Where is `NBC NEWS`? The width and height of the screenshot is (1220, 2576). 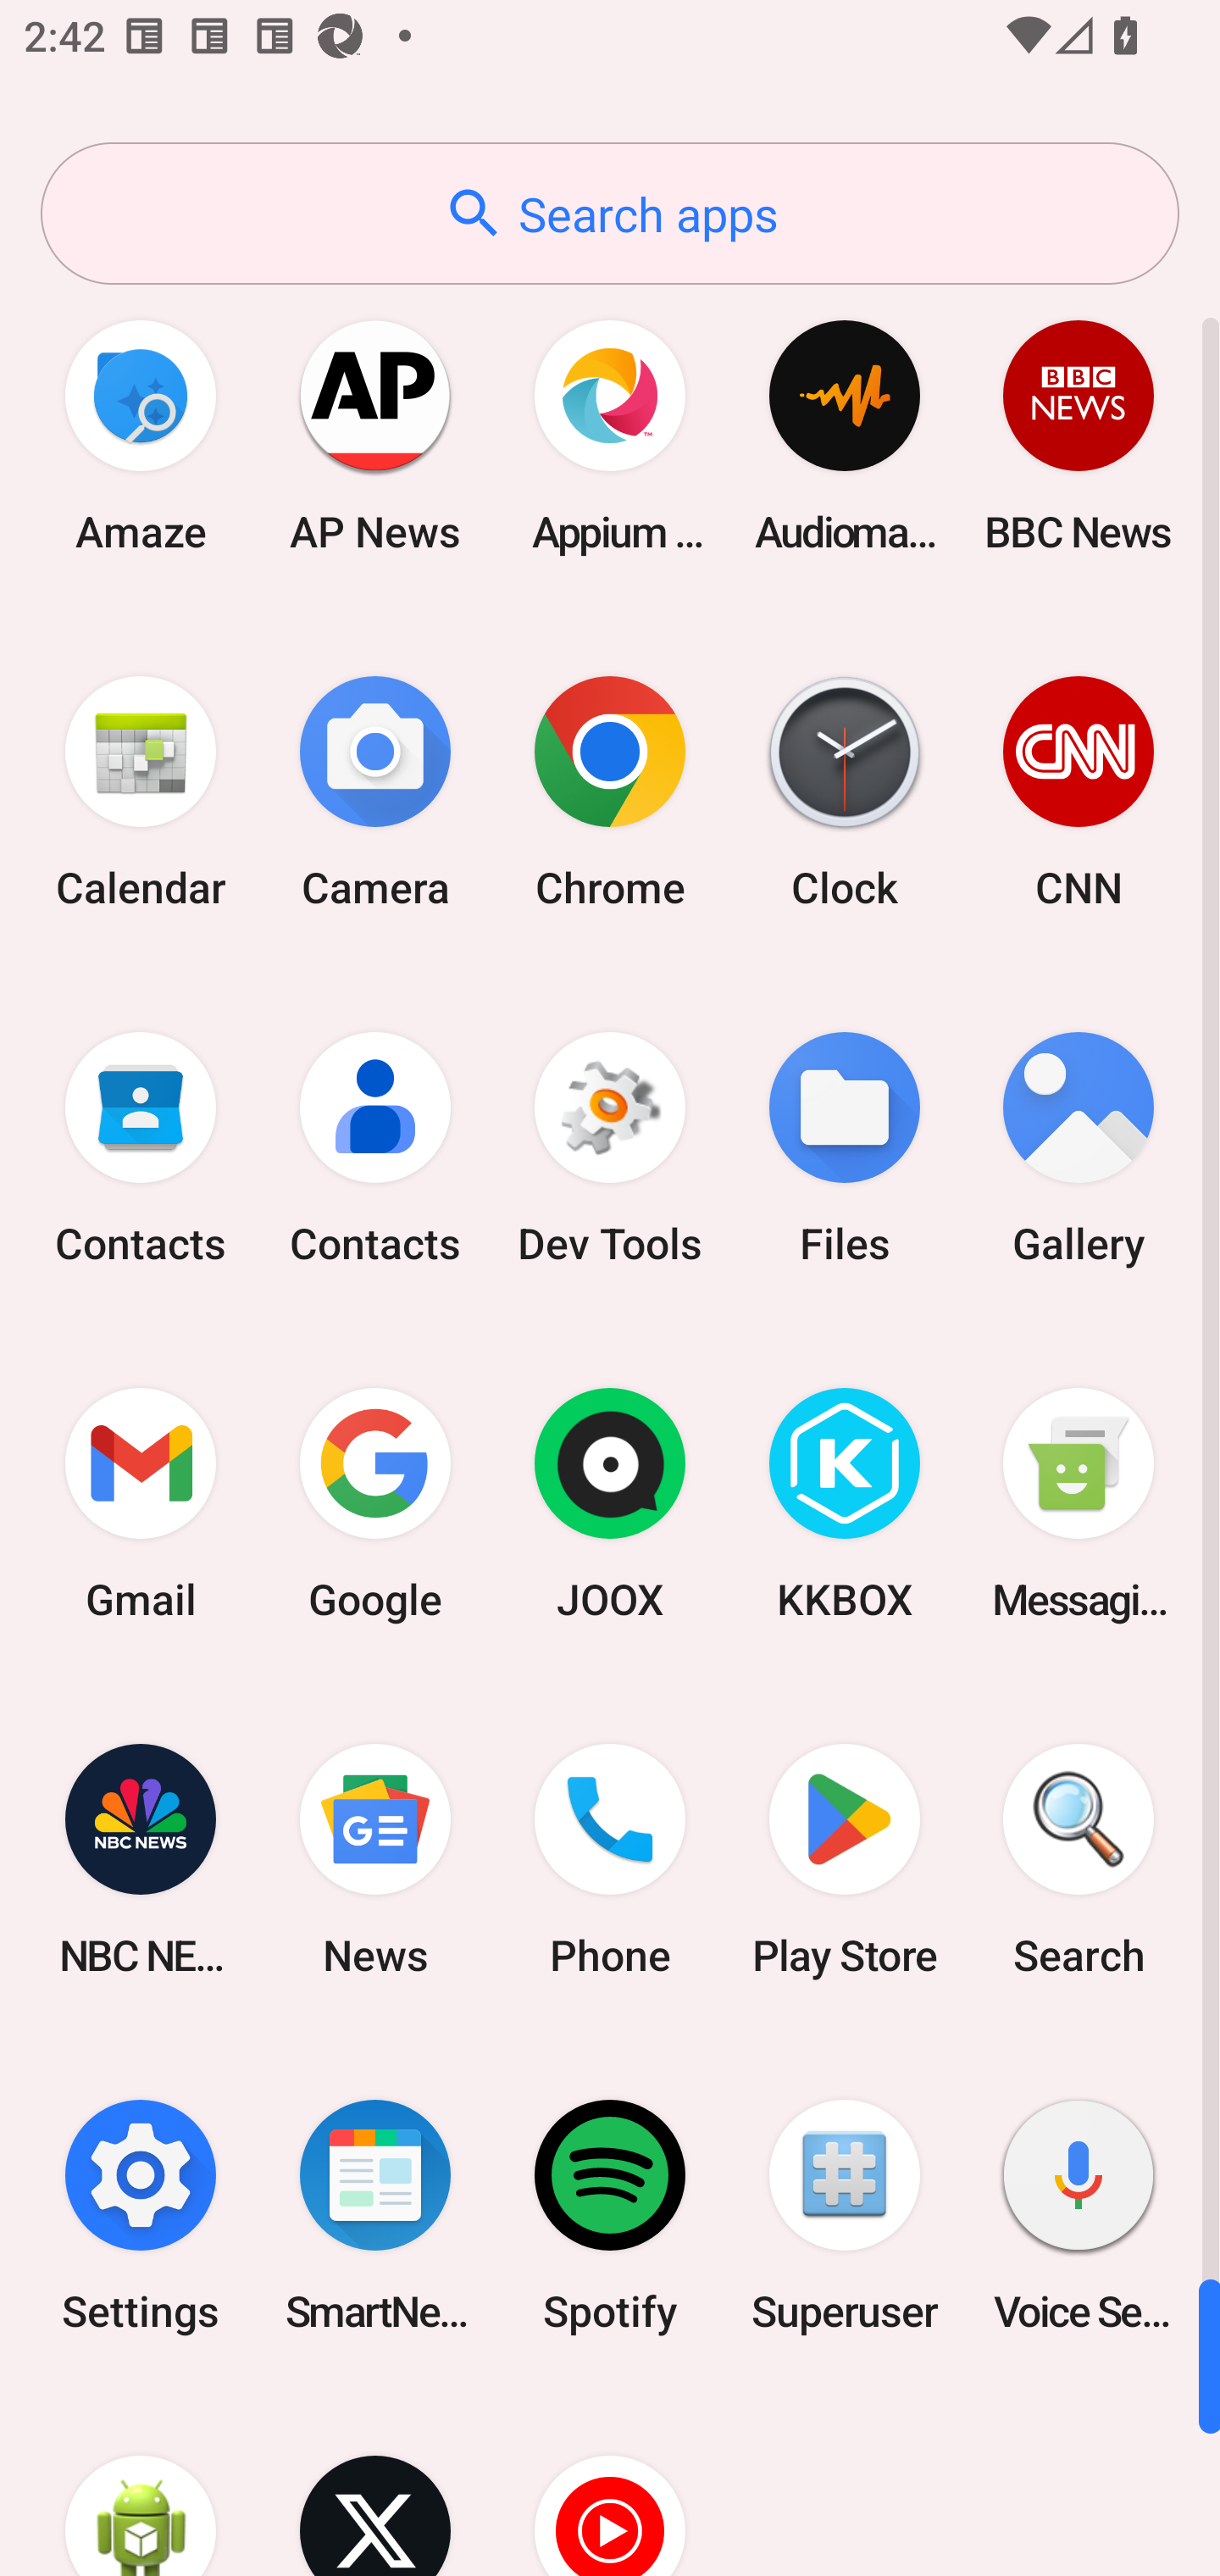
NBC NEWS is located at coordinates (141, 1859).